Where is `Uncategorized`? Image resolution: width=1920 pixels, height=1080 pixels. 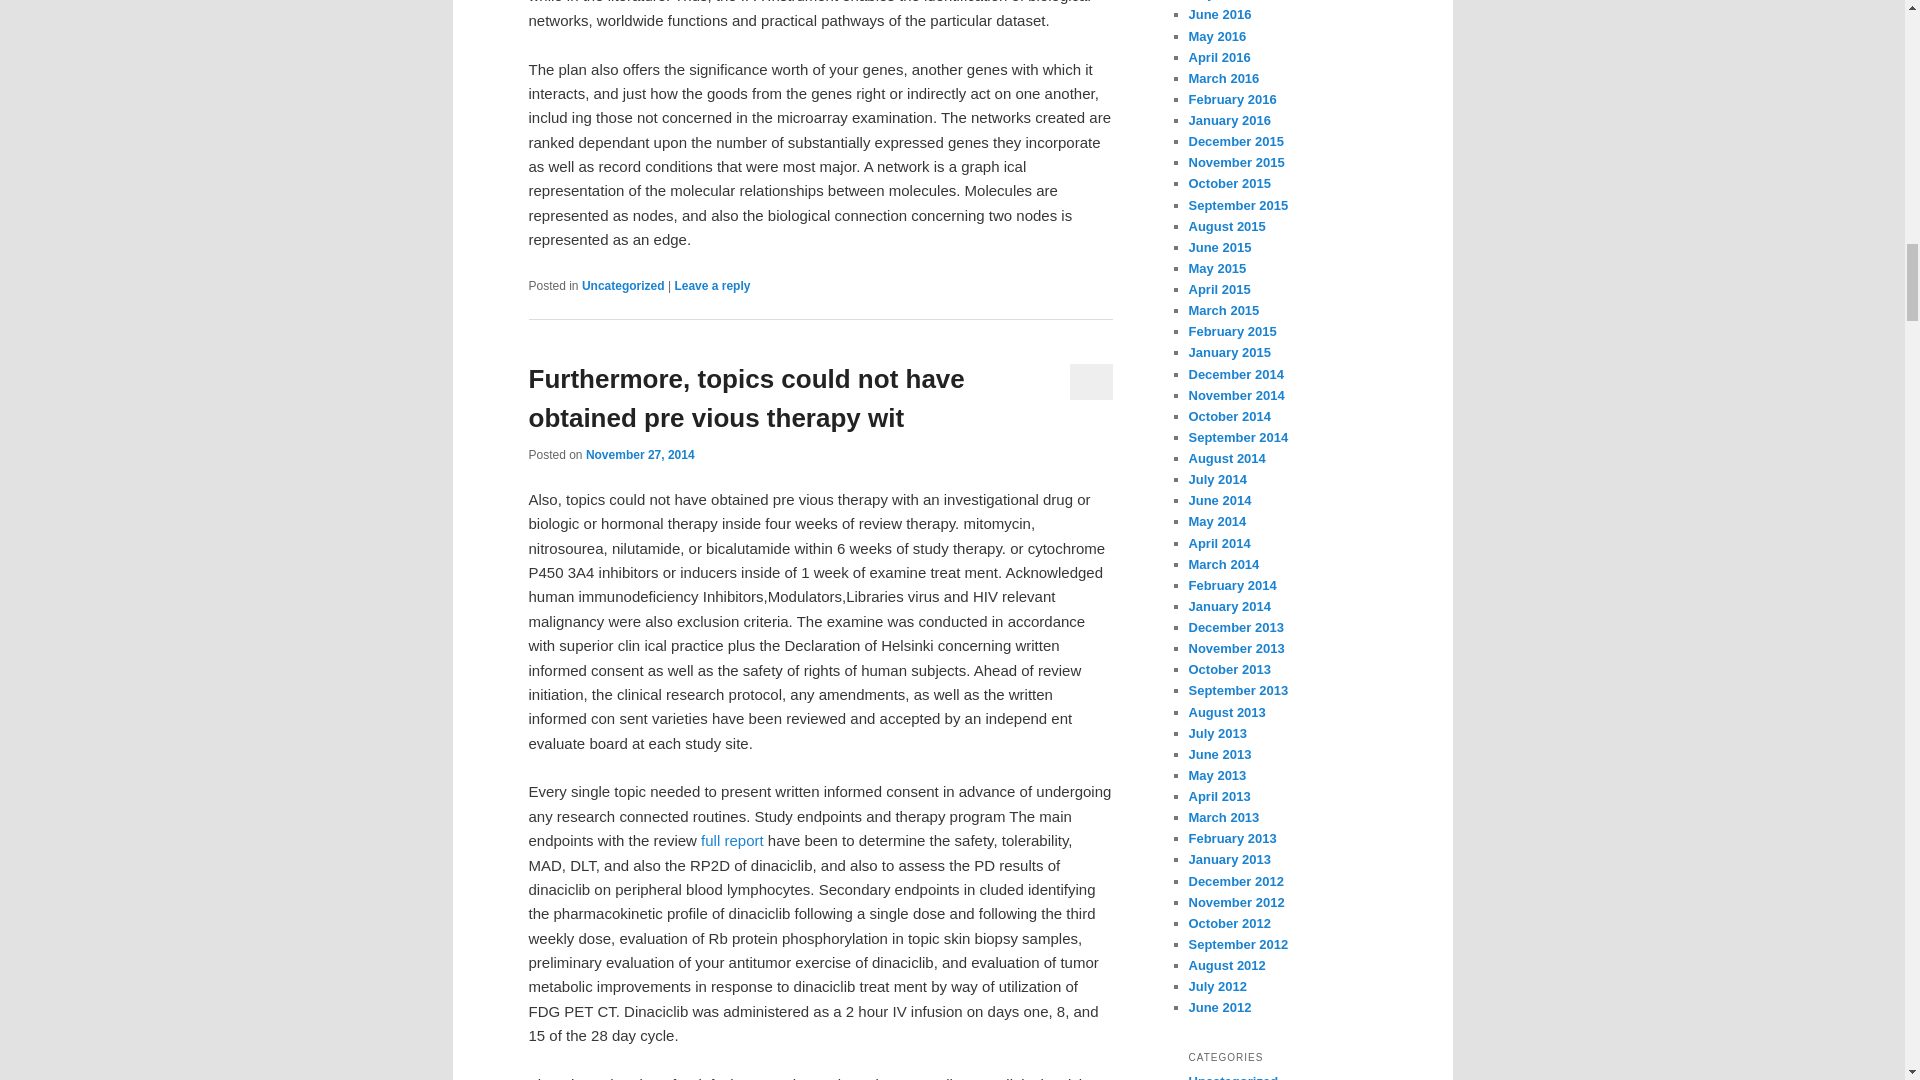
Uncategorized is located at coordinates (622, 285).